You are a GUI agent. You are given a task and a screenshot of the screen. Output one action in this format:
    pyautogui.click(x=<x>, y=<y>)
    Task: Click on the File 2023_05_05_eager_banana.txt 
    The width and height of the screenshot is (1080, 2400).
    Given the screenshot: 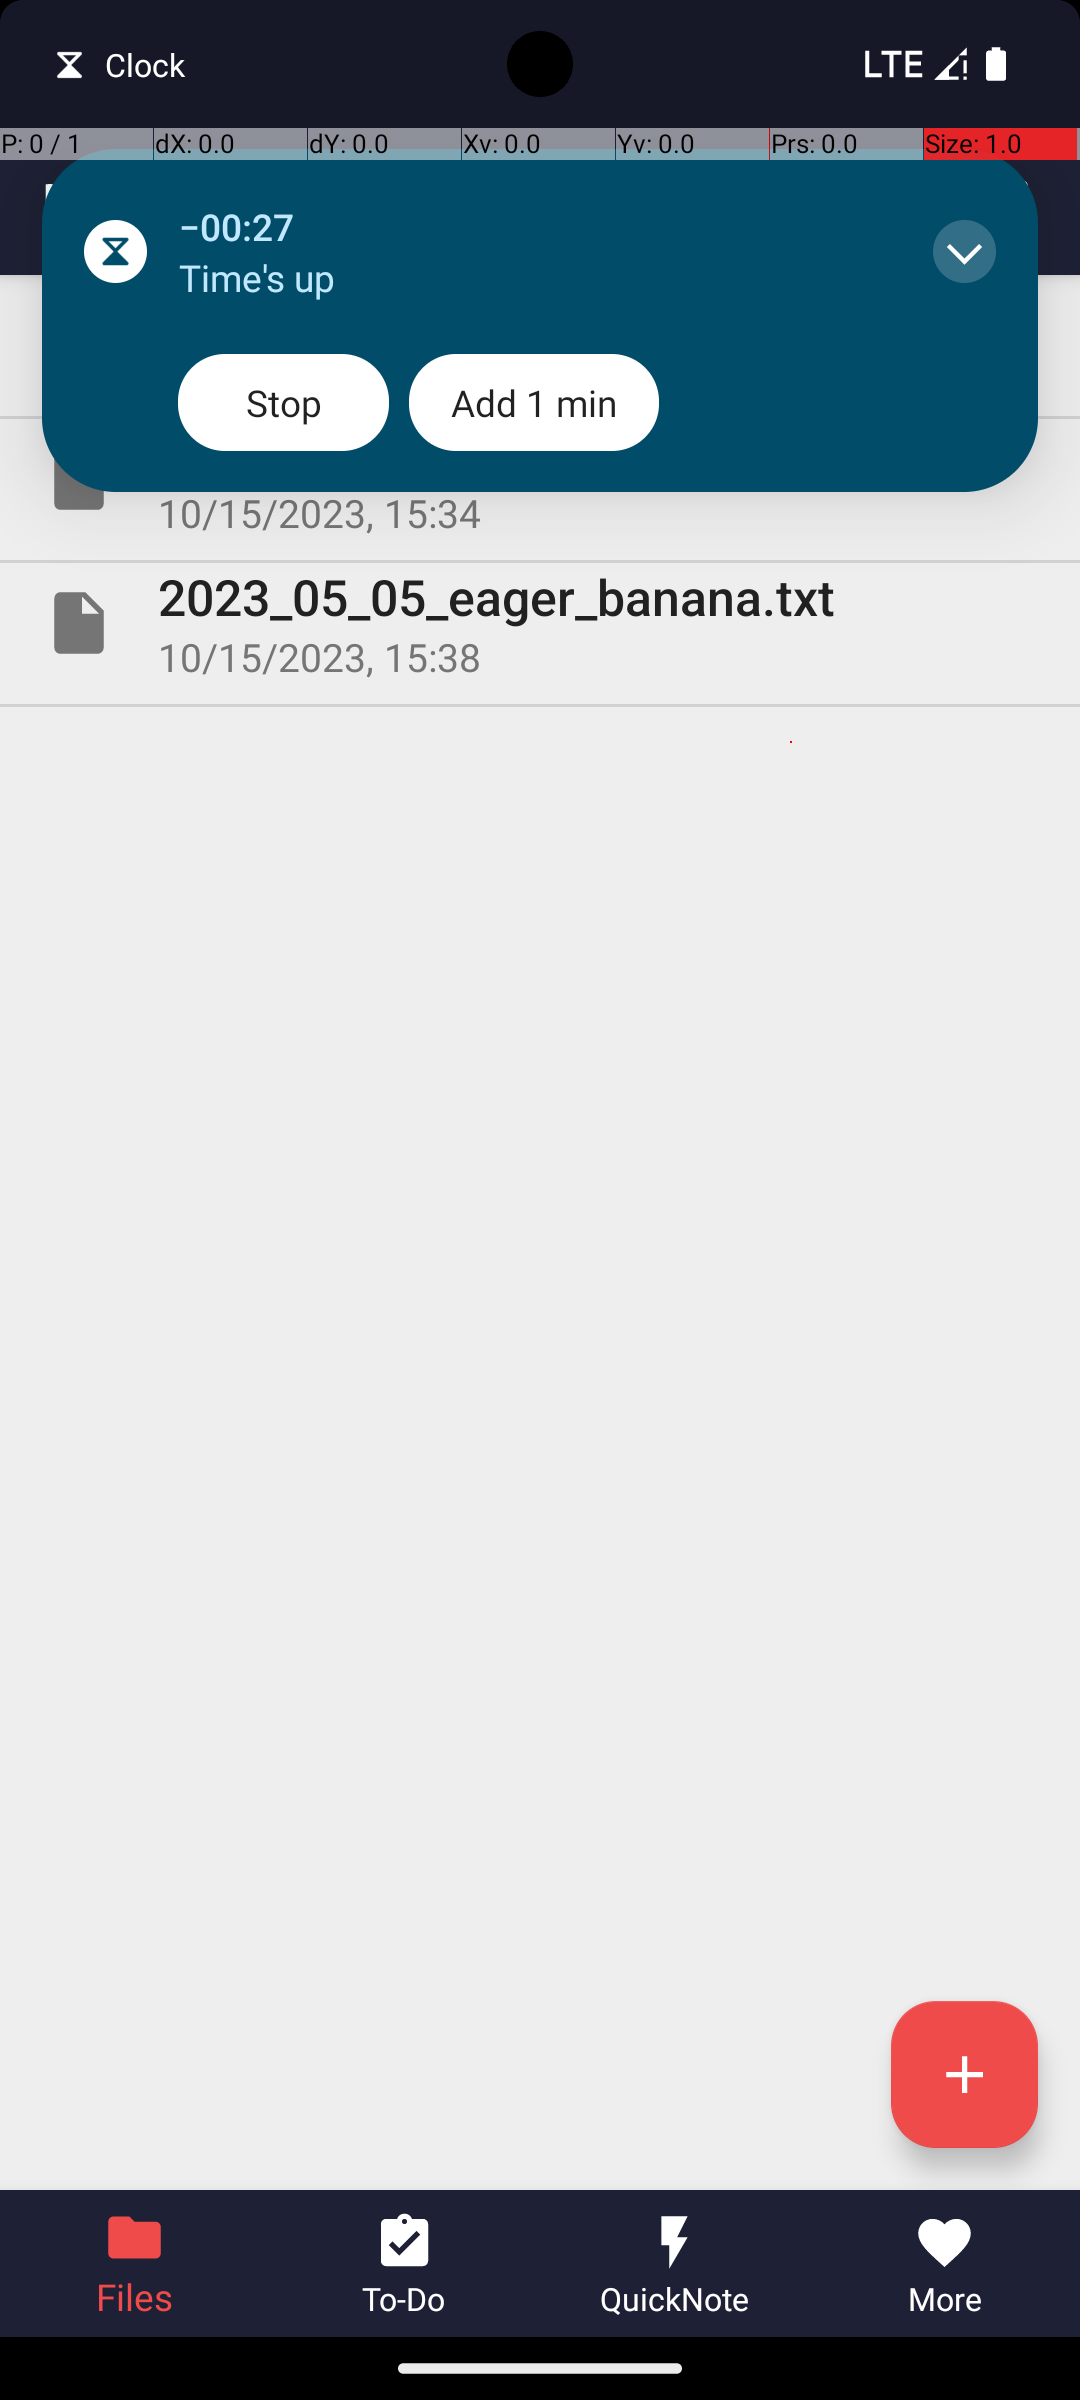 What is the action you would take?
    pyautogui.click(x=540, y=623)
    